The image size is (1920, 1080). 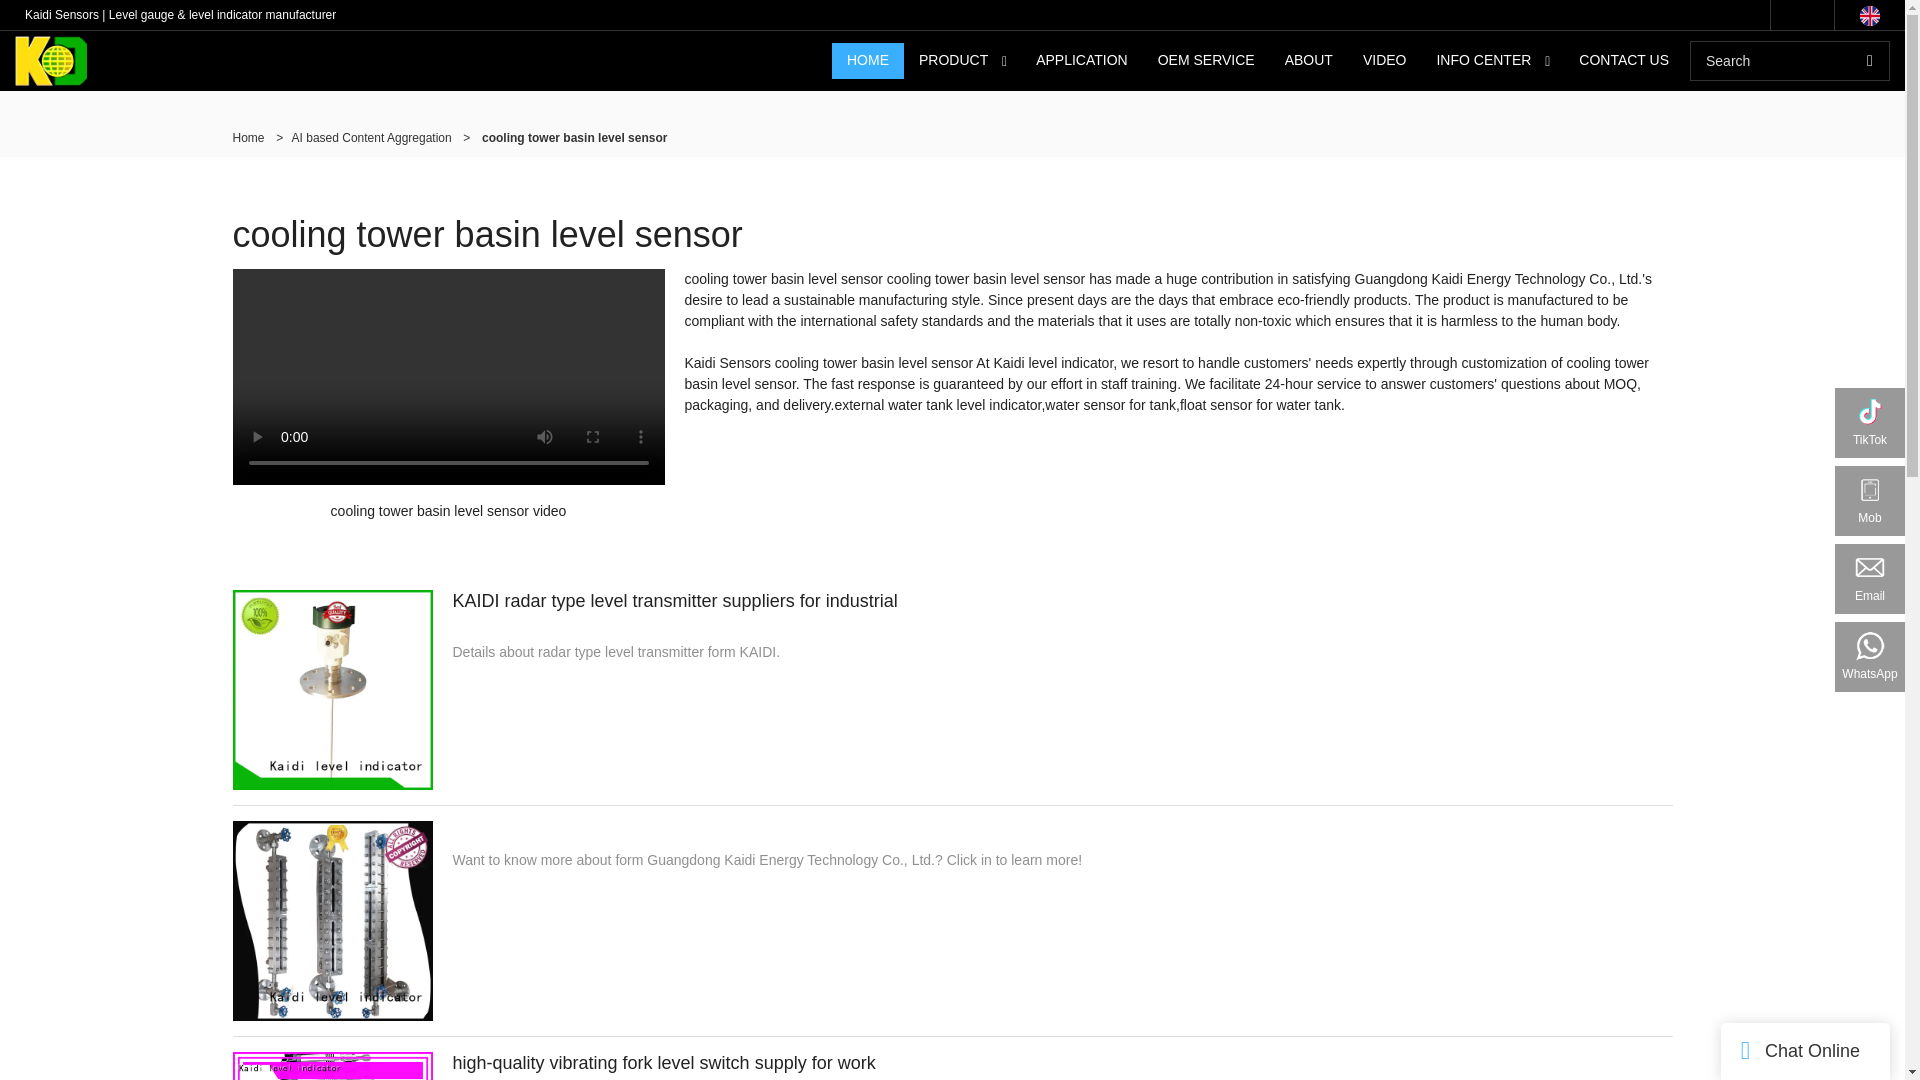 I want to click on ABOUT, so click(x=1308, y=60).